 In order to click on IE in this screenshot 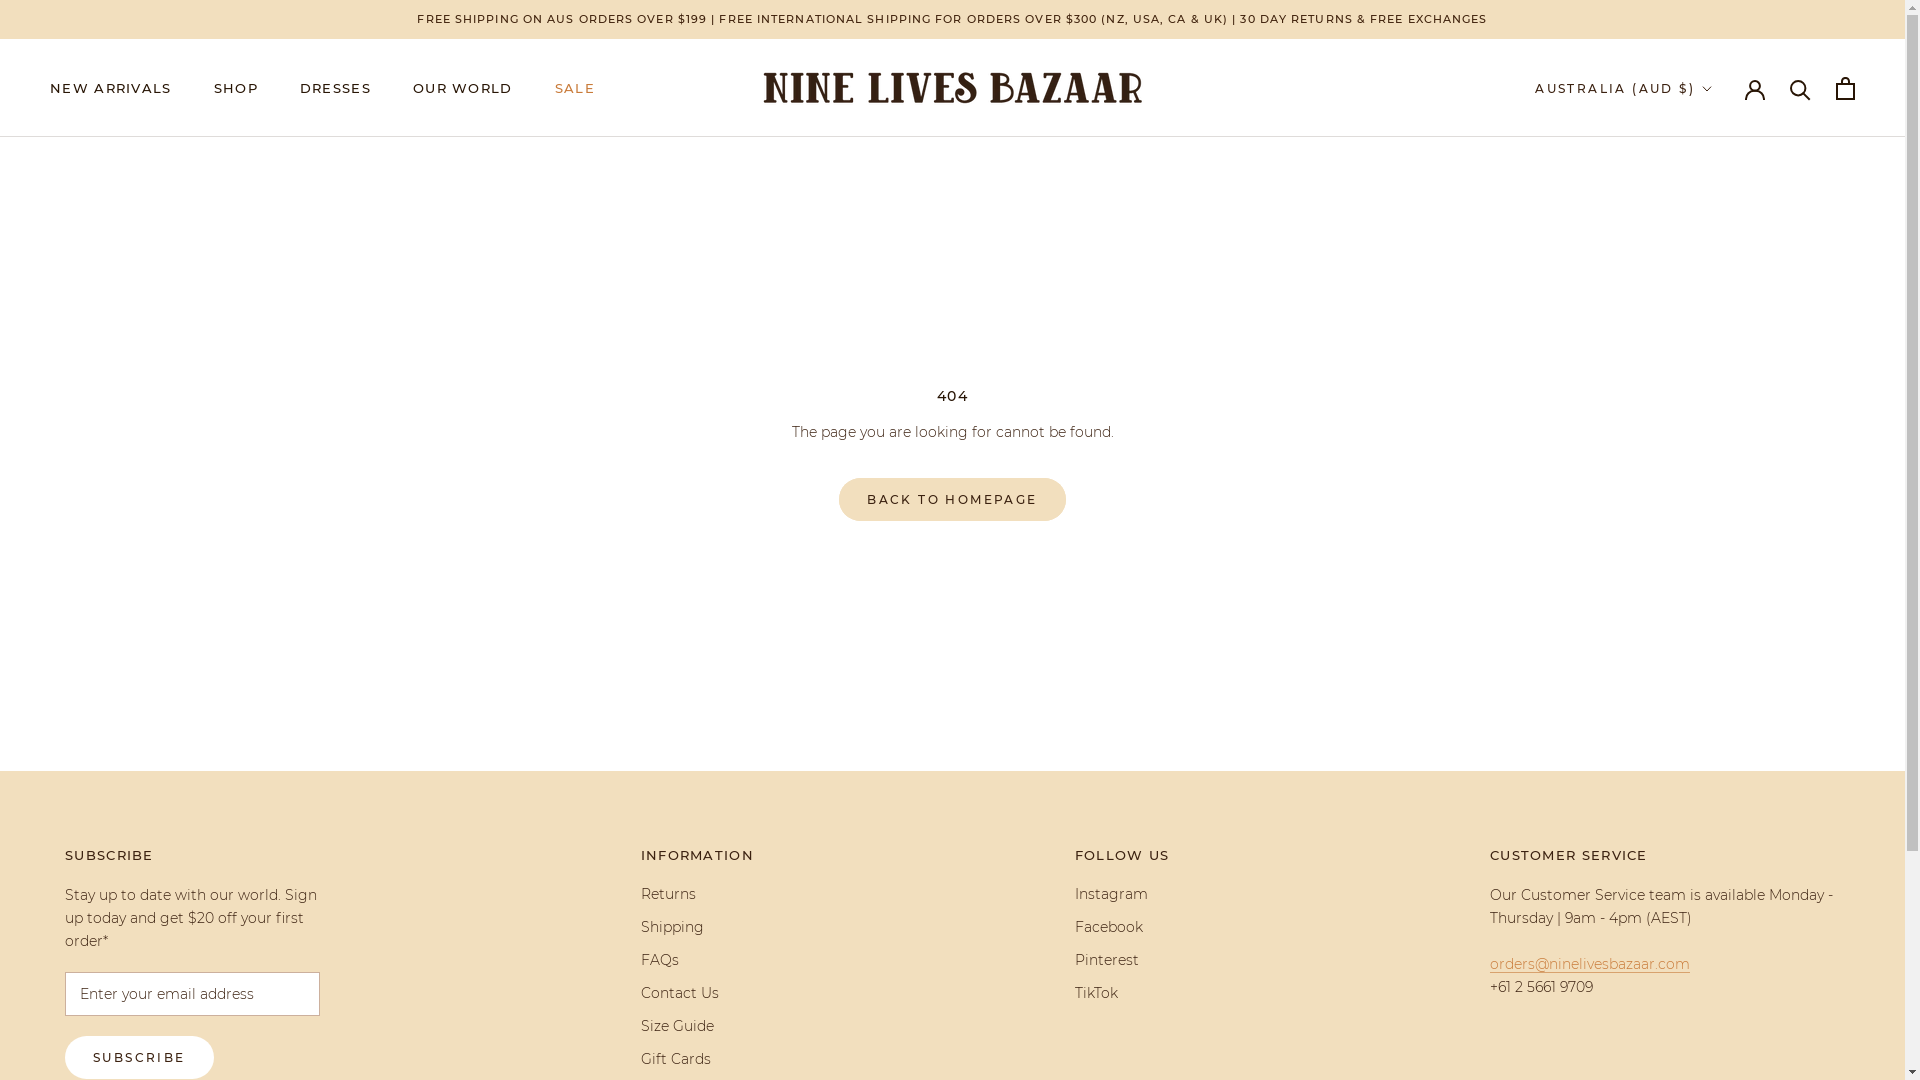, I will do `click(1696, 1018)`.